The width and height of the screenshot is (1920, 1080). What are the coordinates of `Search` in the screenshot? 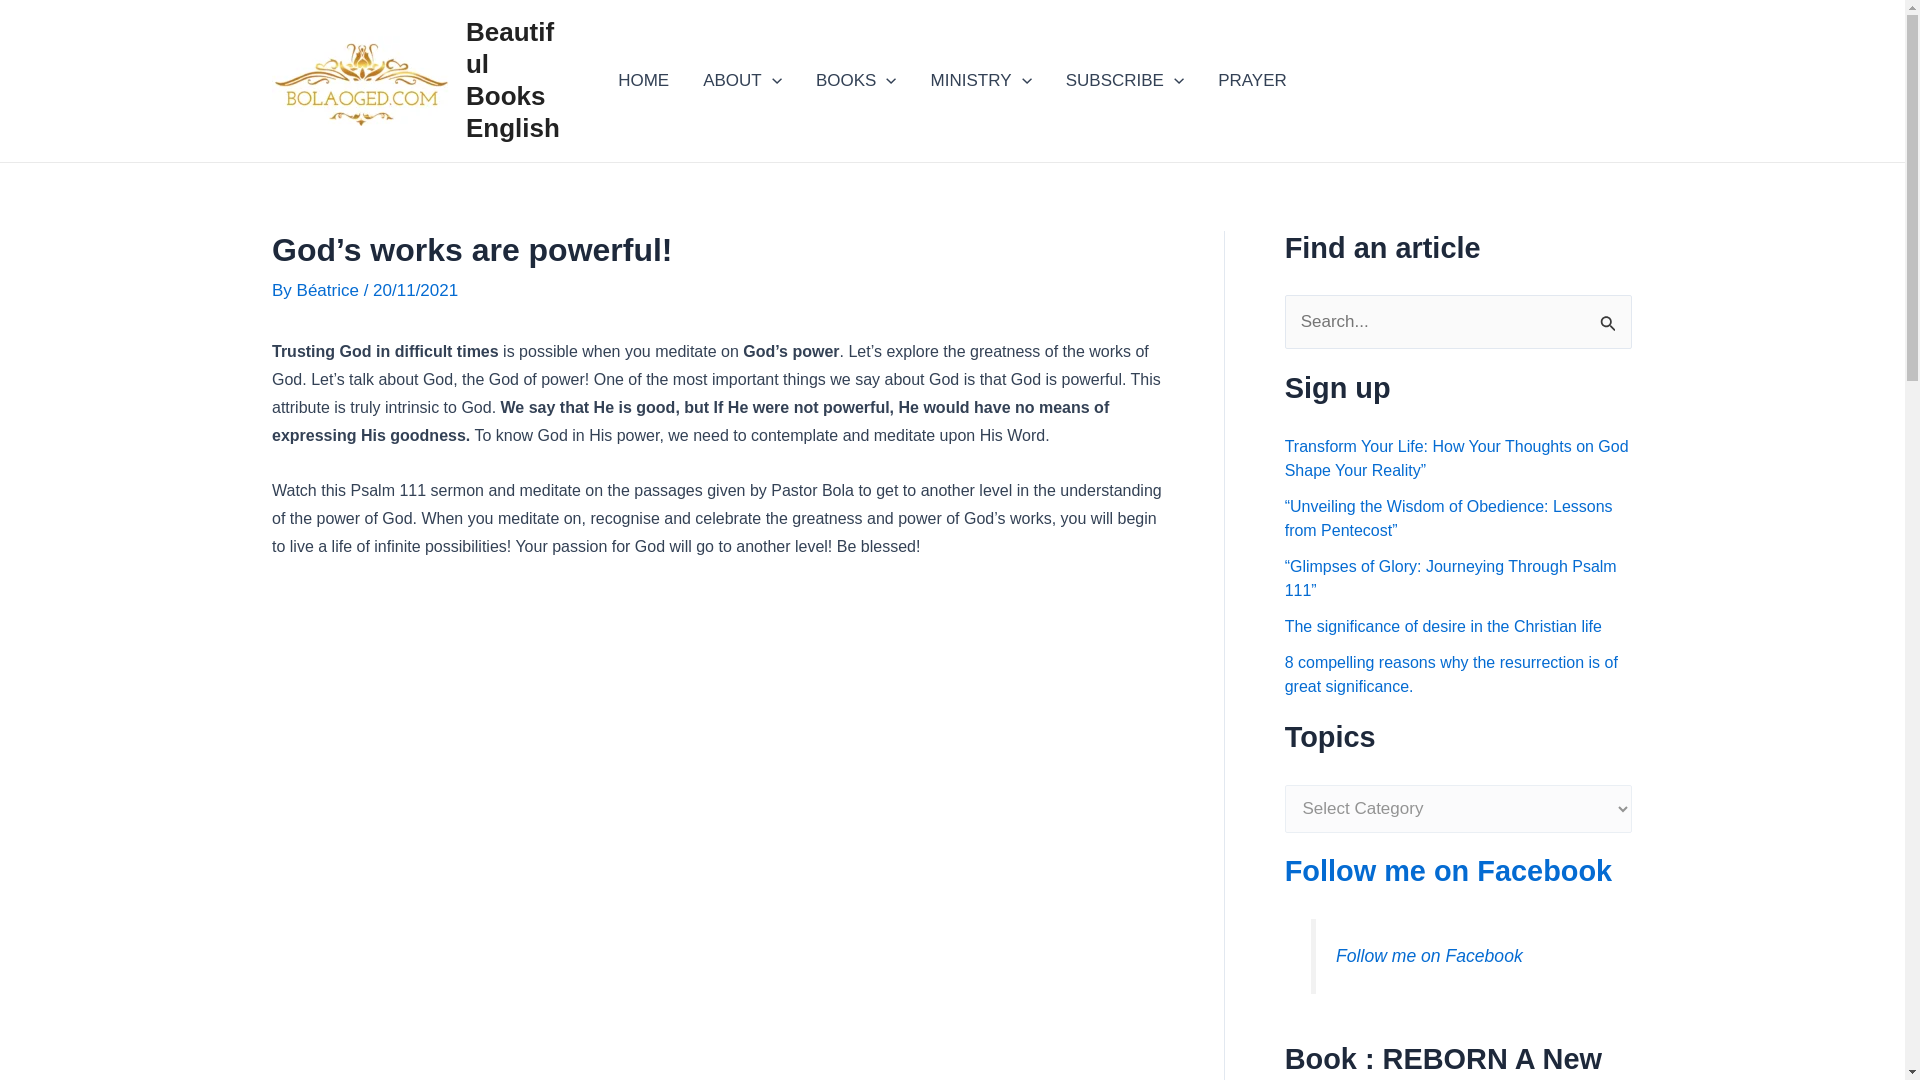 It's located at (1610, 316).